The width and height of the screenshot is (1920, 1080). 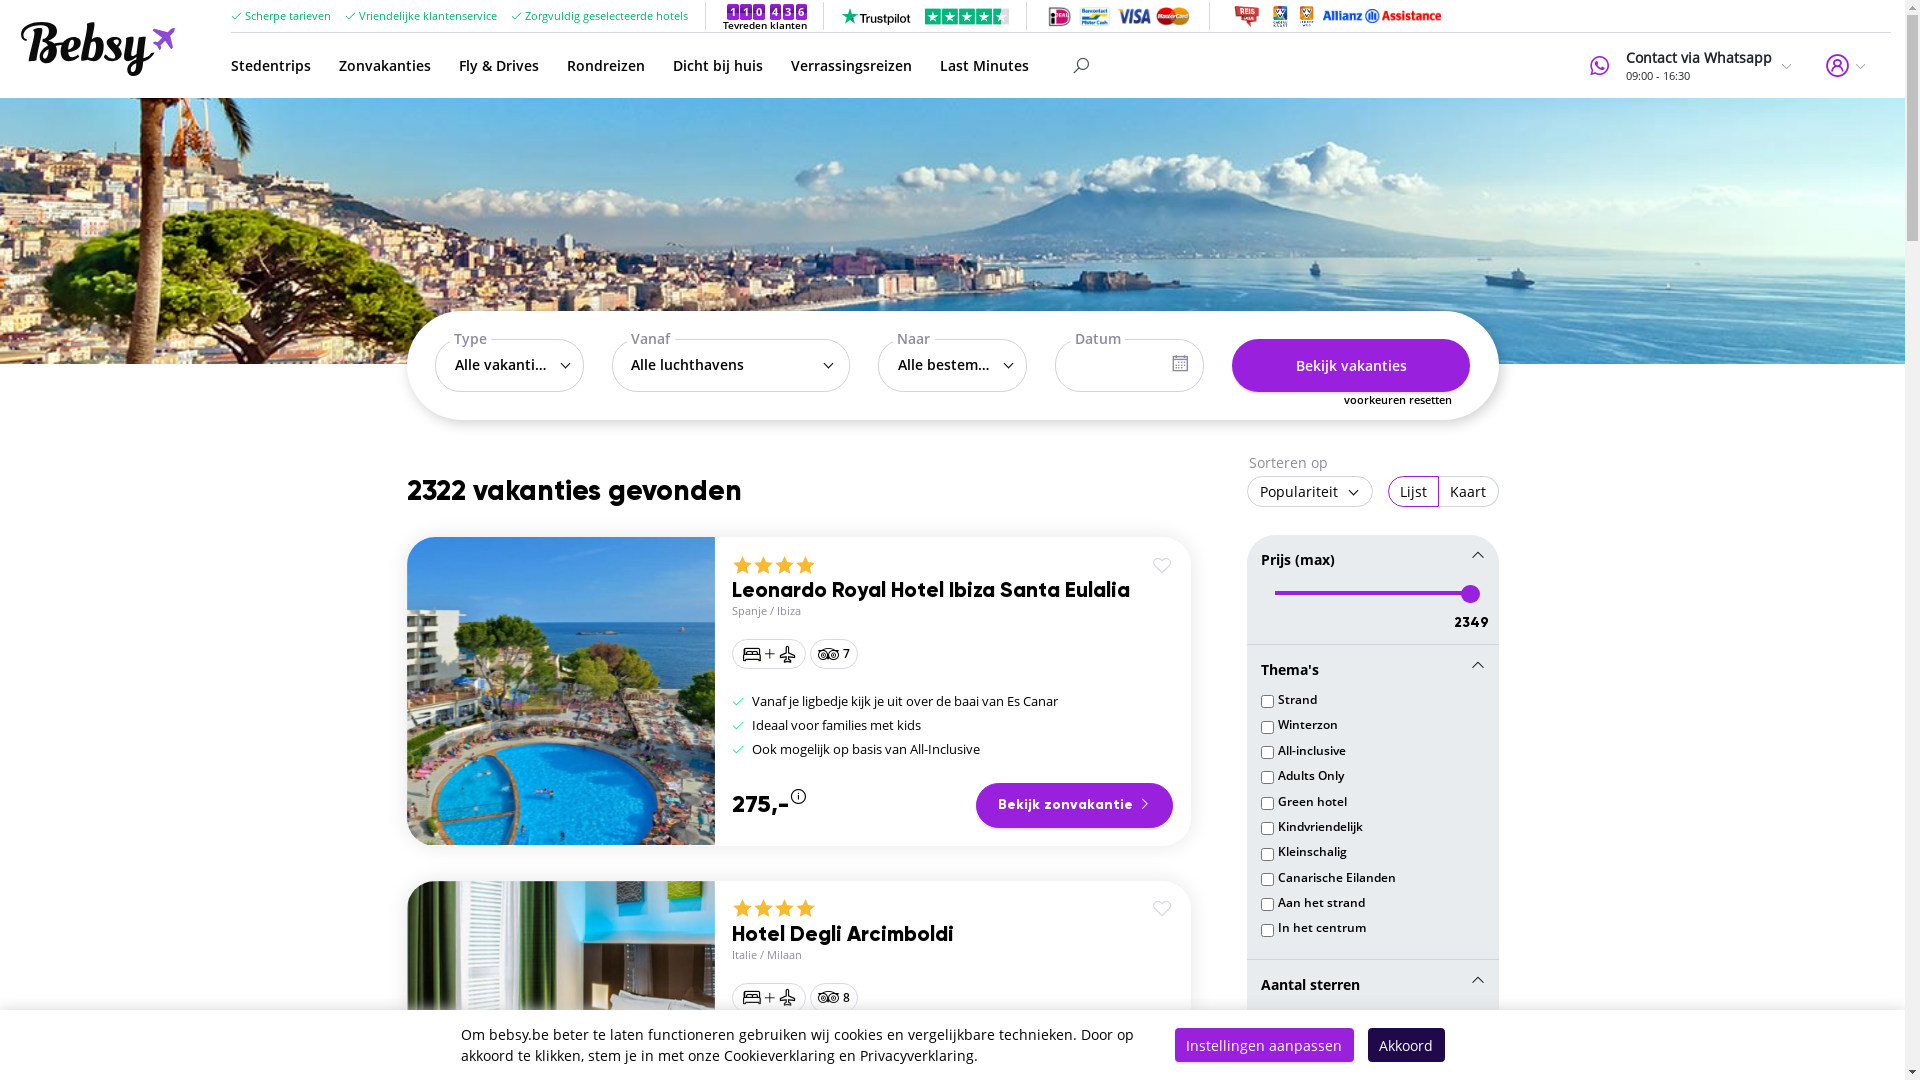 I want to click on Verrassingsreizen, so click(x=852, y=66).